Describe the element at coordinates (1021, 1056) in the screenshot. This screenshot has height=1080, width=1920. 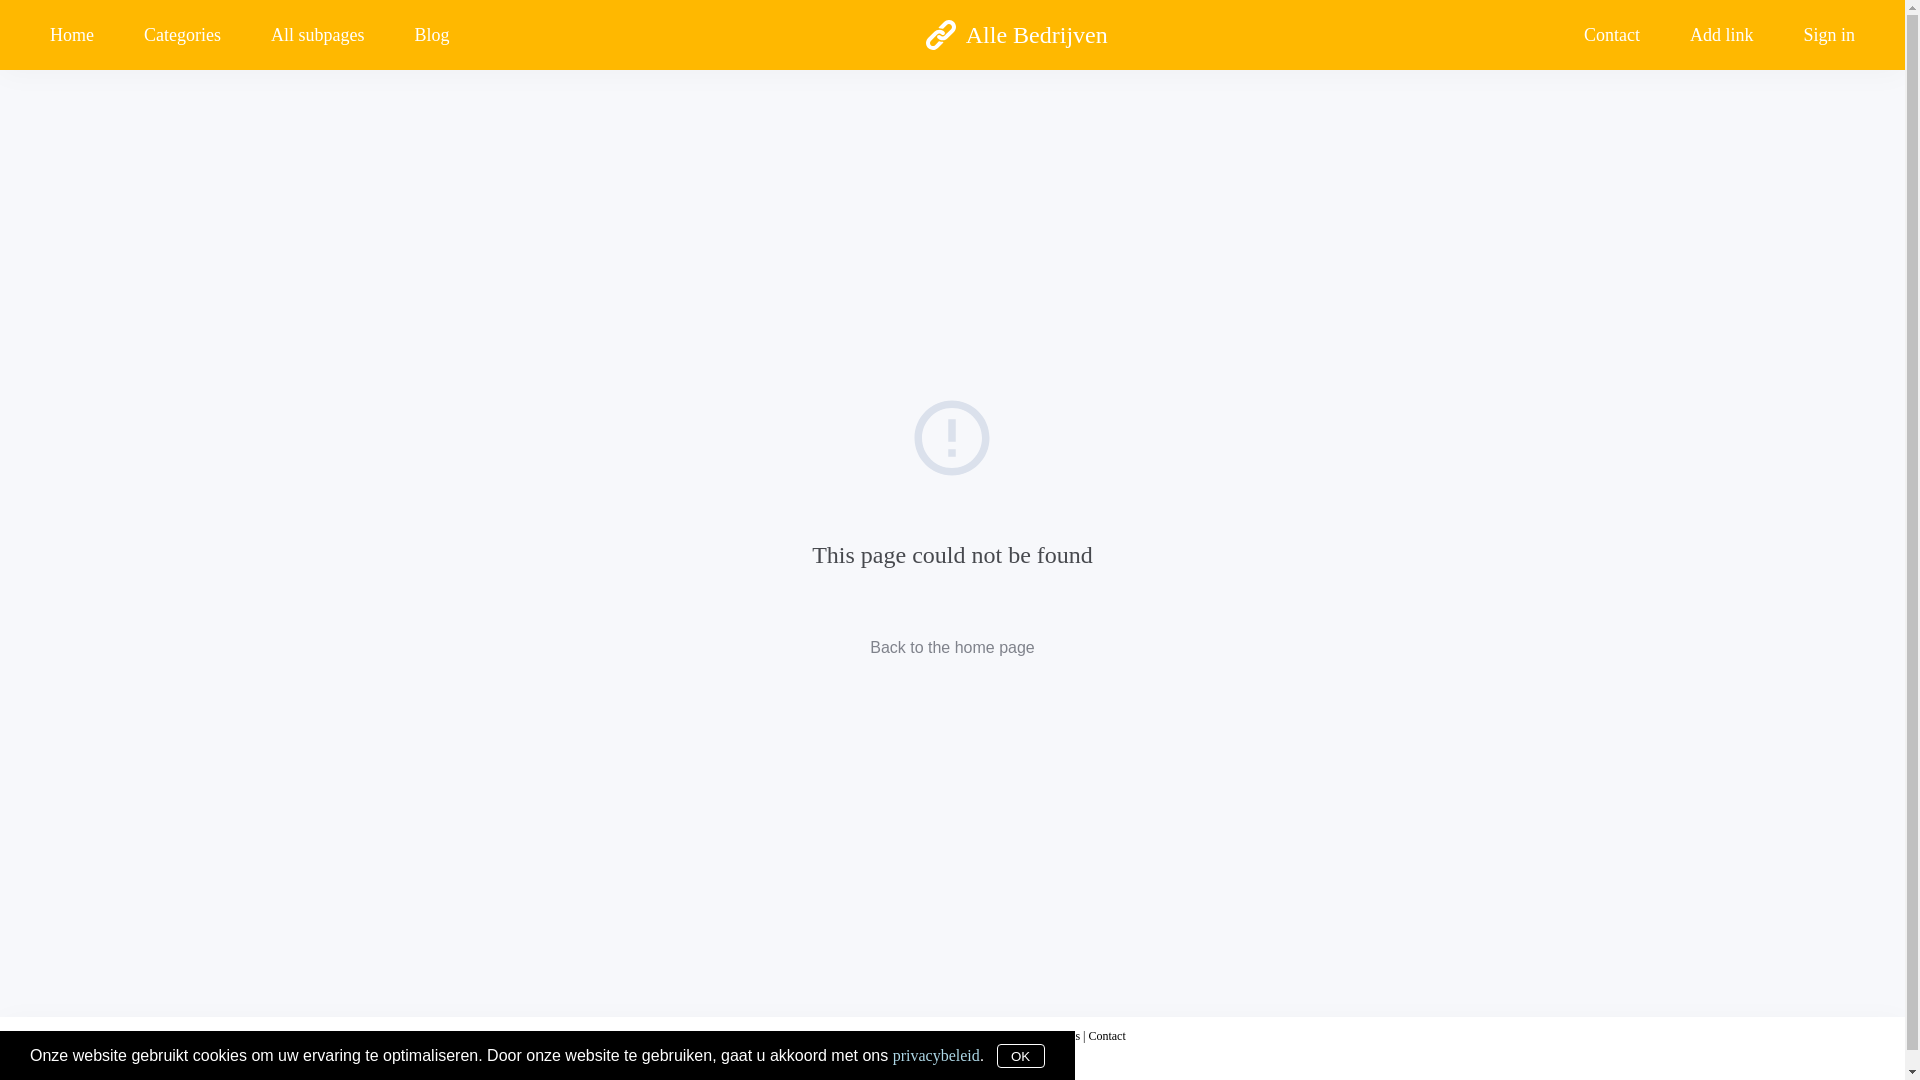
I see `OK` at that location.